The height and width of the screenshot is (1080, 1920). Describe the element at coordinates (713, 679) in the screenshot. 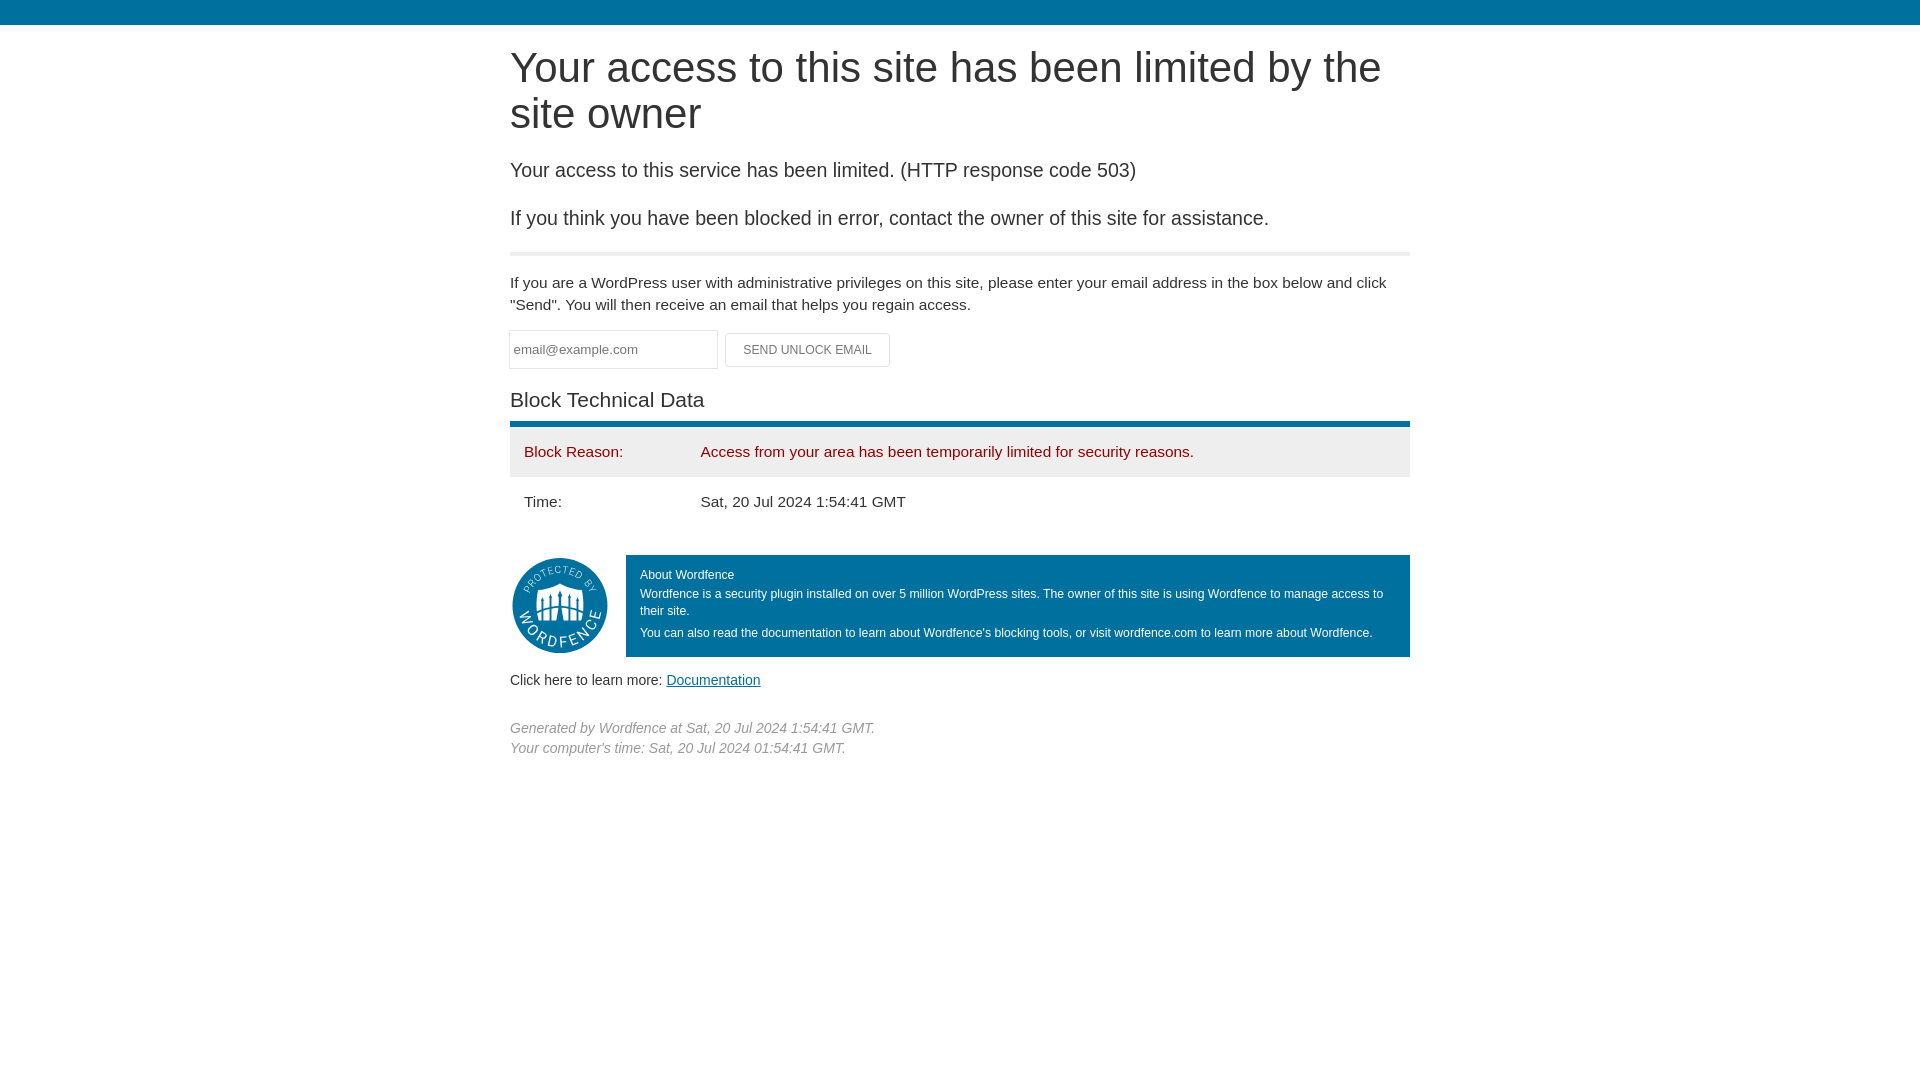

I see `Documentation` at that location.